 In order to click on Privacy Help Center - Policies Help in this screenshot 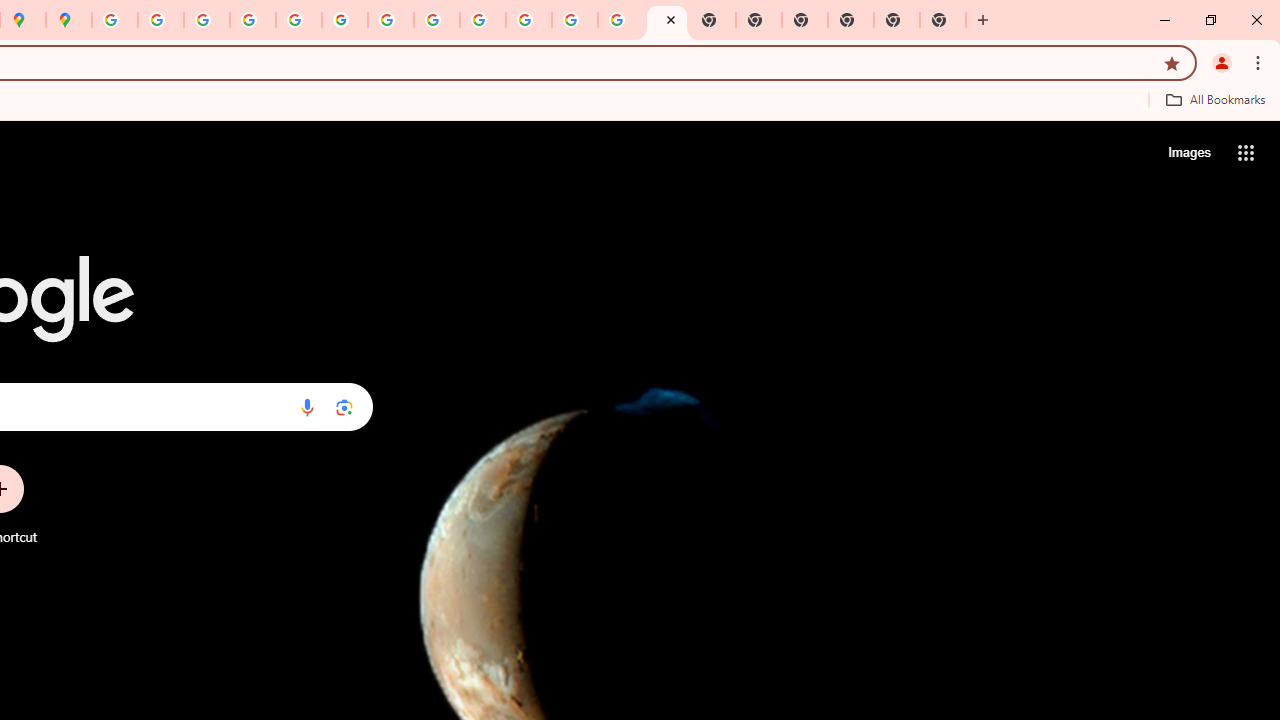, I will do `click(207, 20)`.